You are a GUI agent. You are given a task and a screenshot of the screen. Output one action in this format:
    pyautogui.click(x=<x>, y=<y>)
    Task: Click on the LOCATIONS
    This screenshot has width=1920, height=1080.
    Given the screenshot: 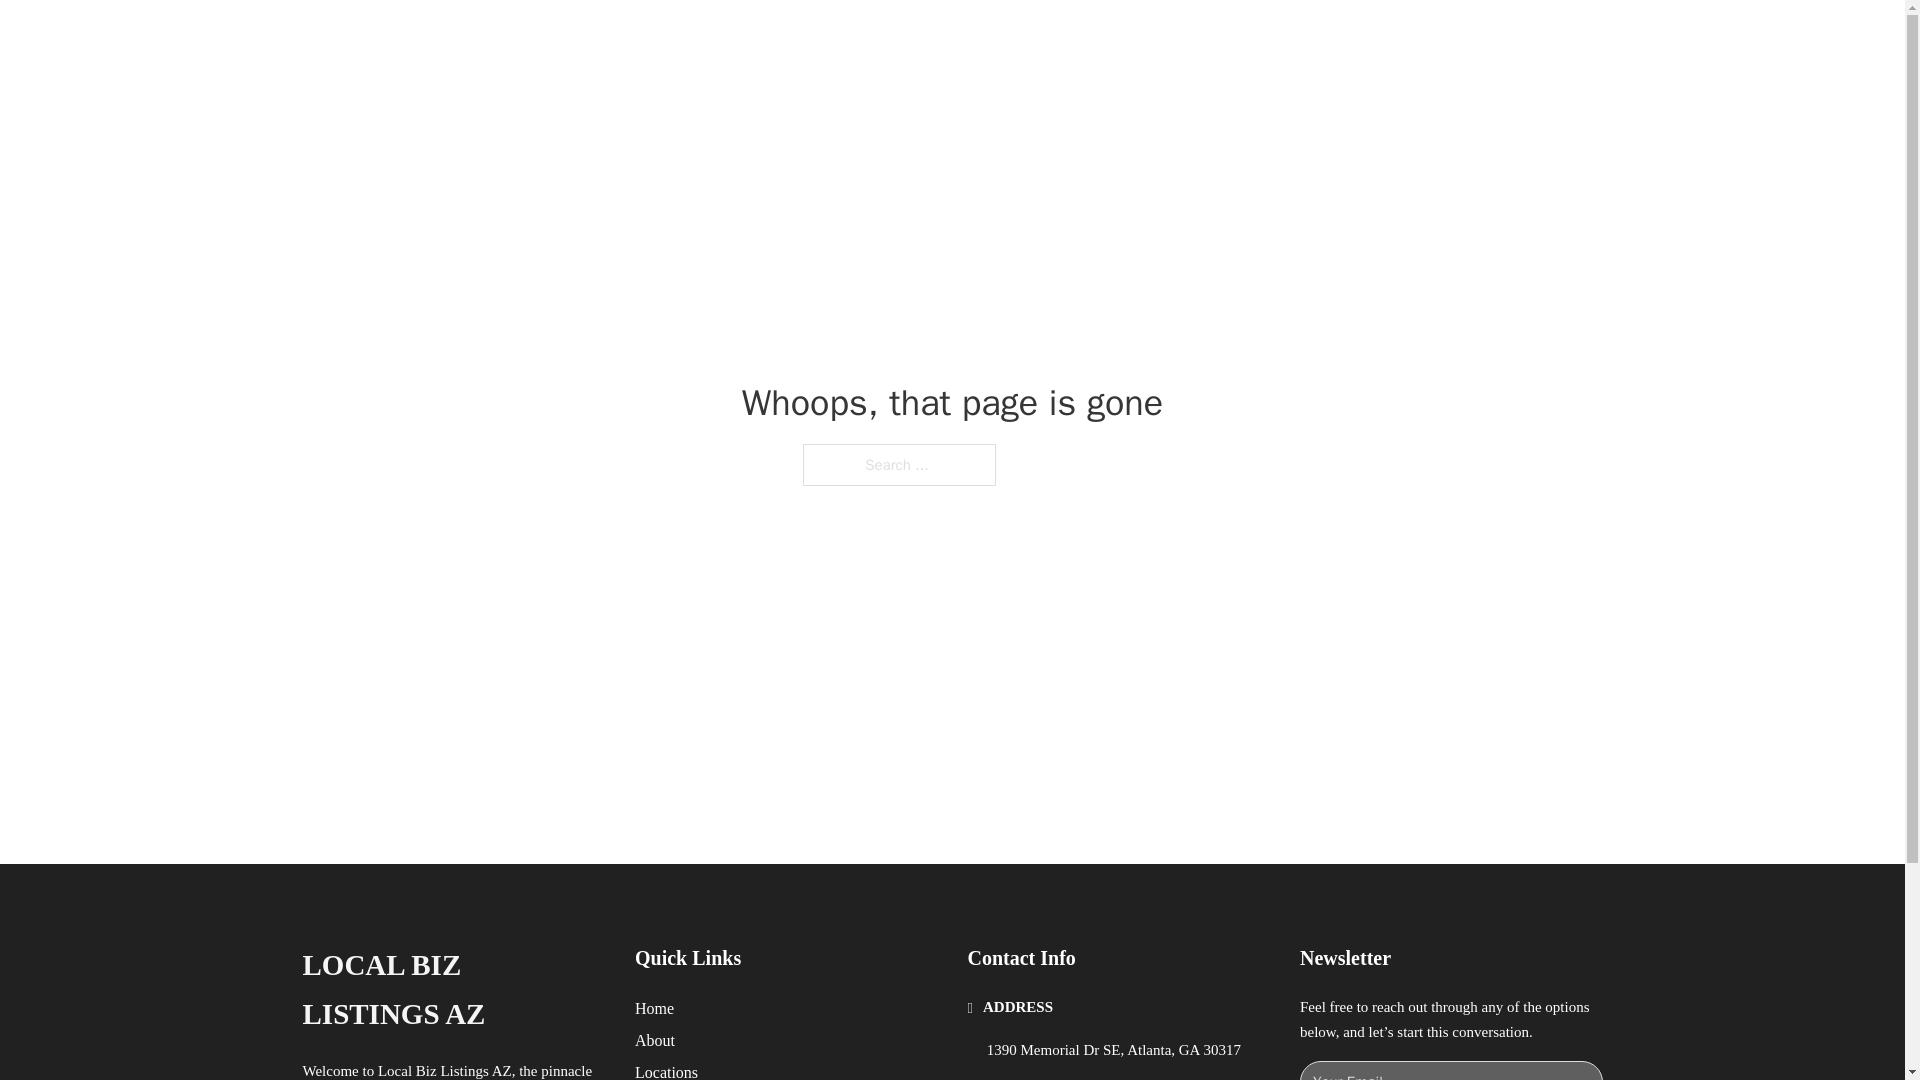 What is the action you would take?
    pyautogui.click(x=1306, y=38)
    